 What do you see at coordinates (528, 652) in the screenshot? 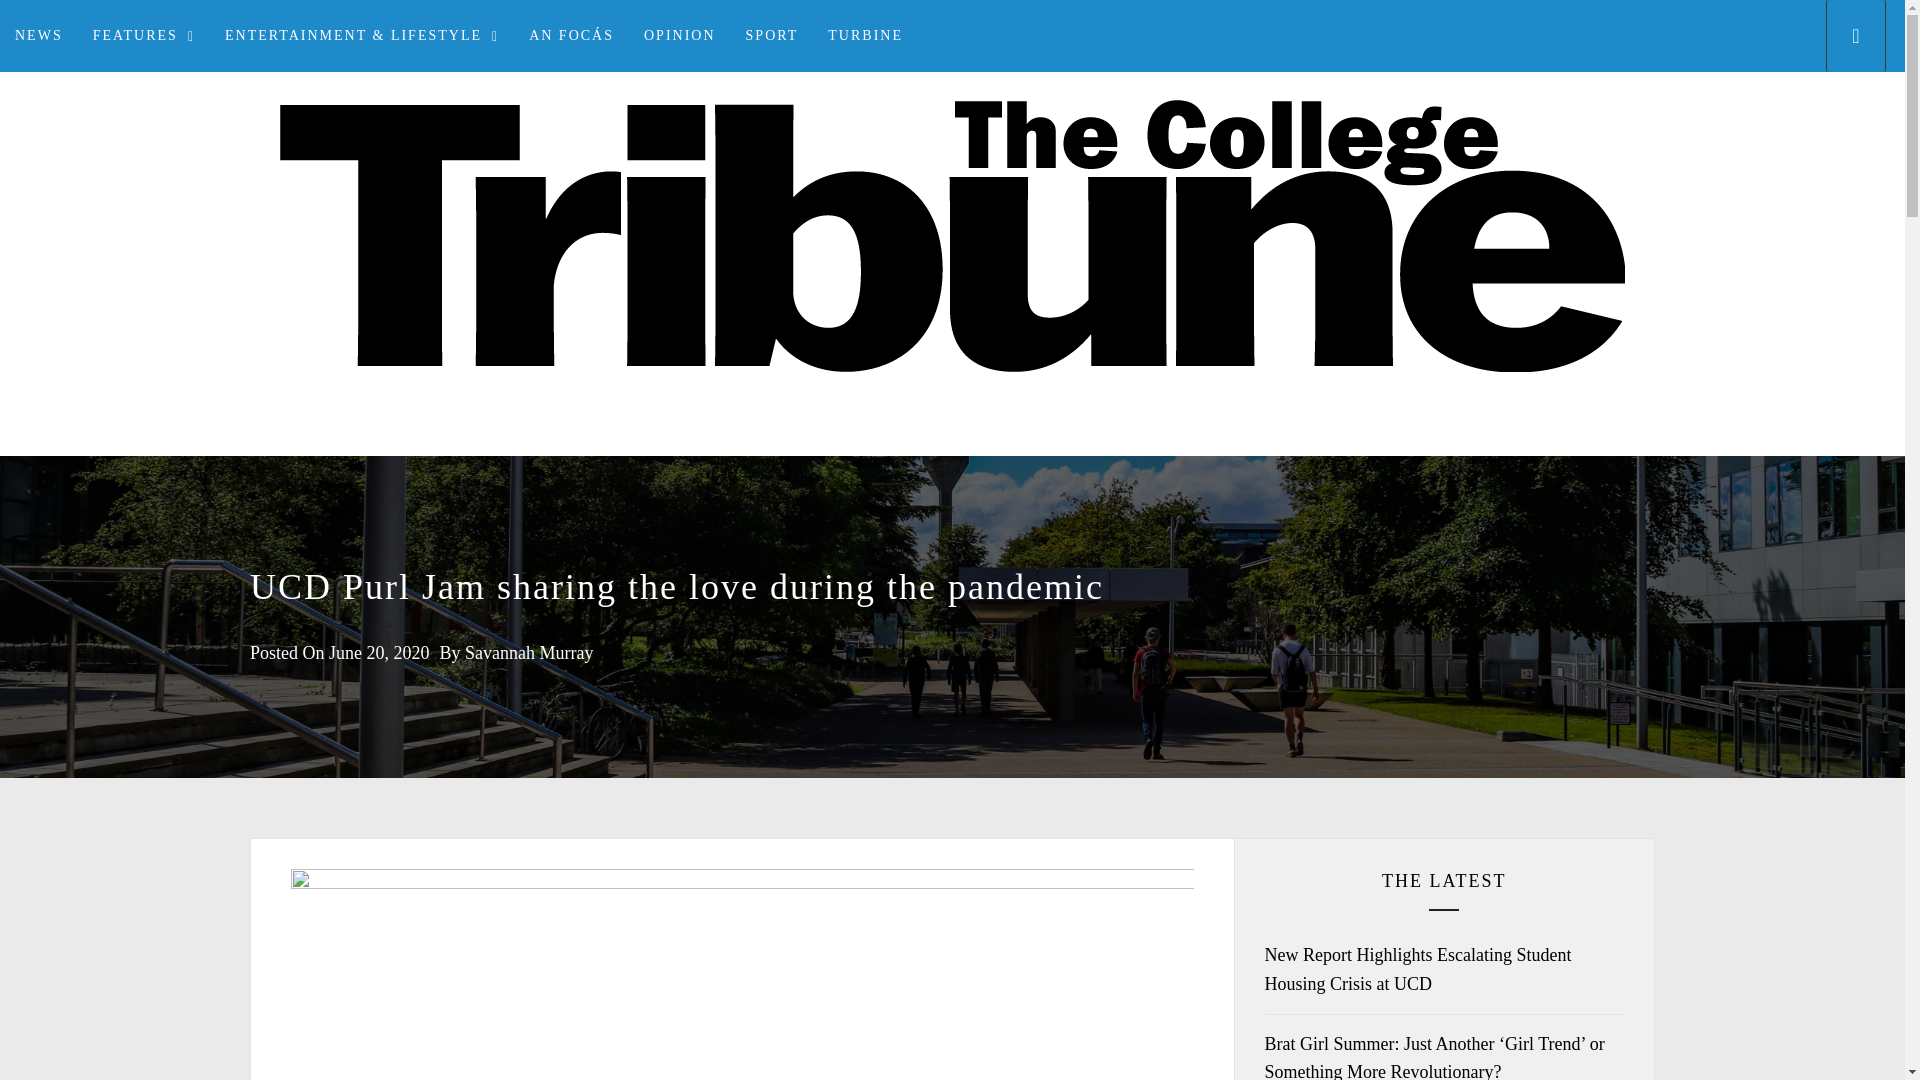
I see `Savannah Murray` at bounding box center [528, 652].